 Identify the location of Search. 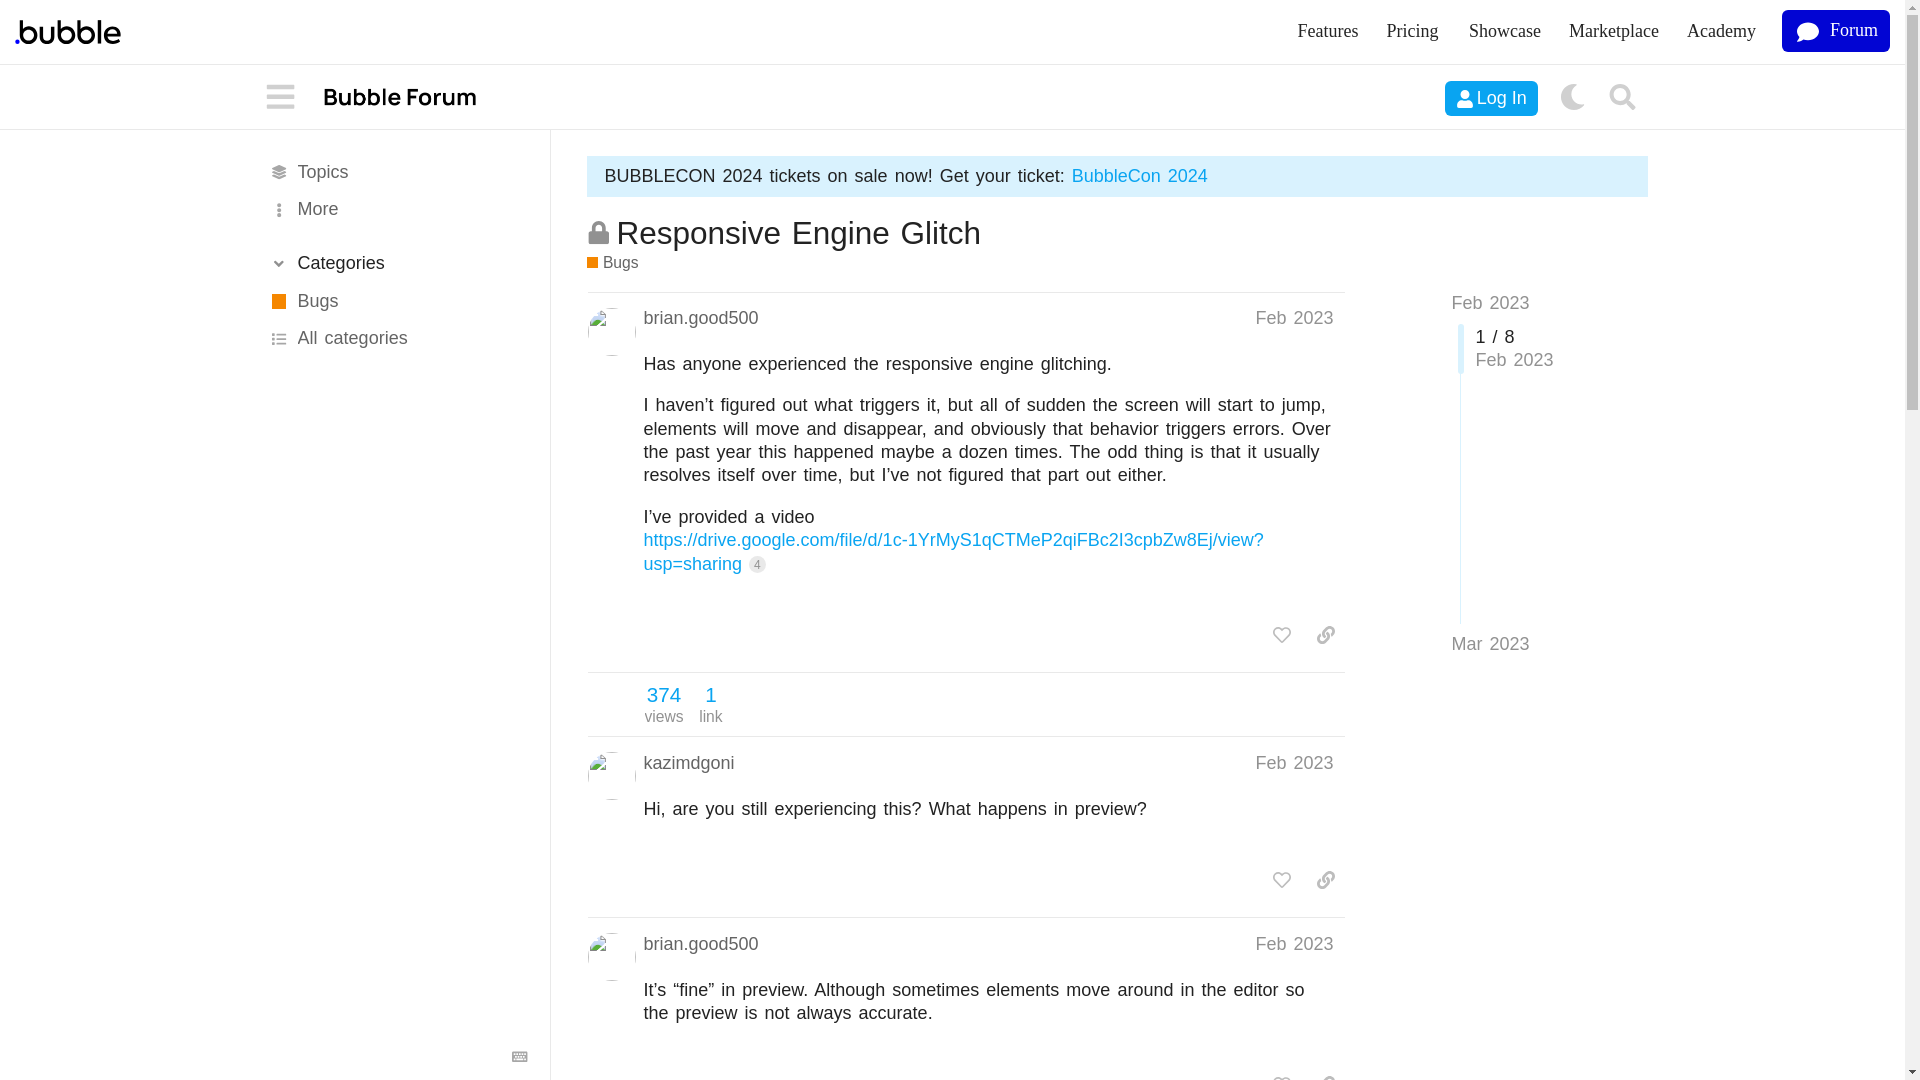
(1623, 98).